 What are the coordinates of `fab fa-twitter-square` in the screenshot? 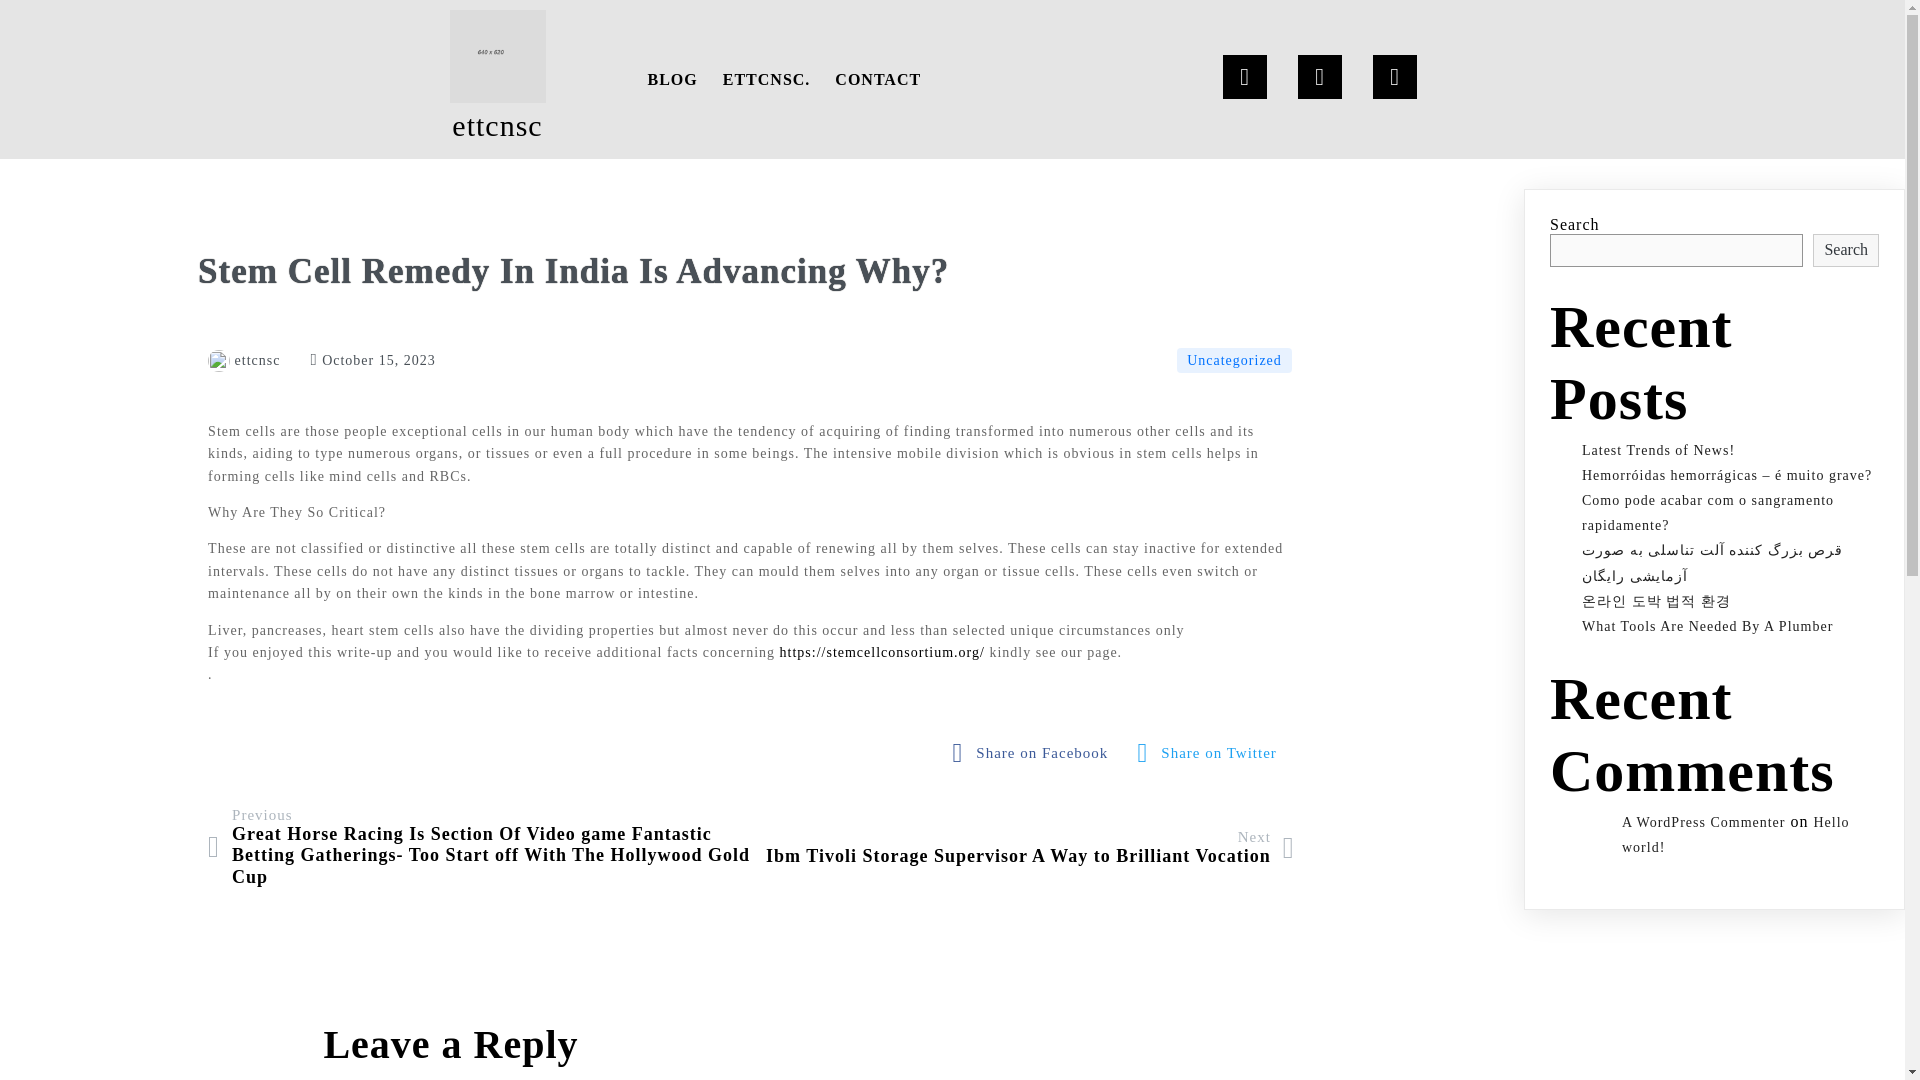 It's located at (1212, 753).